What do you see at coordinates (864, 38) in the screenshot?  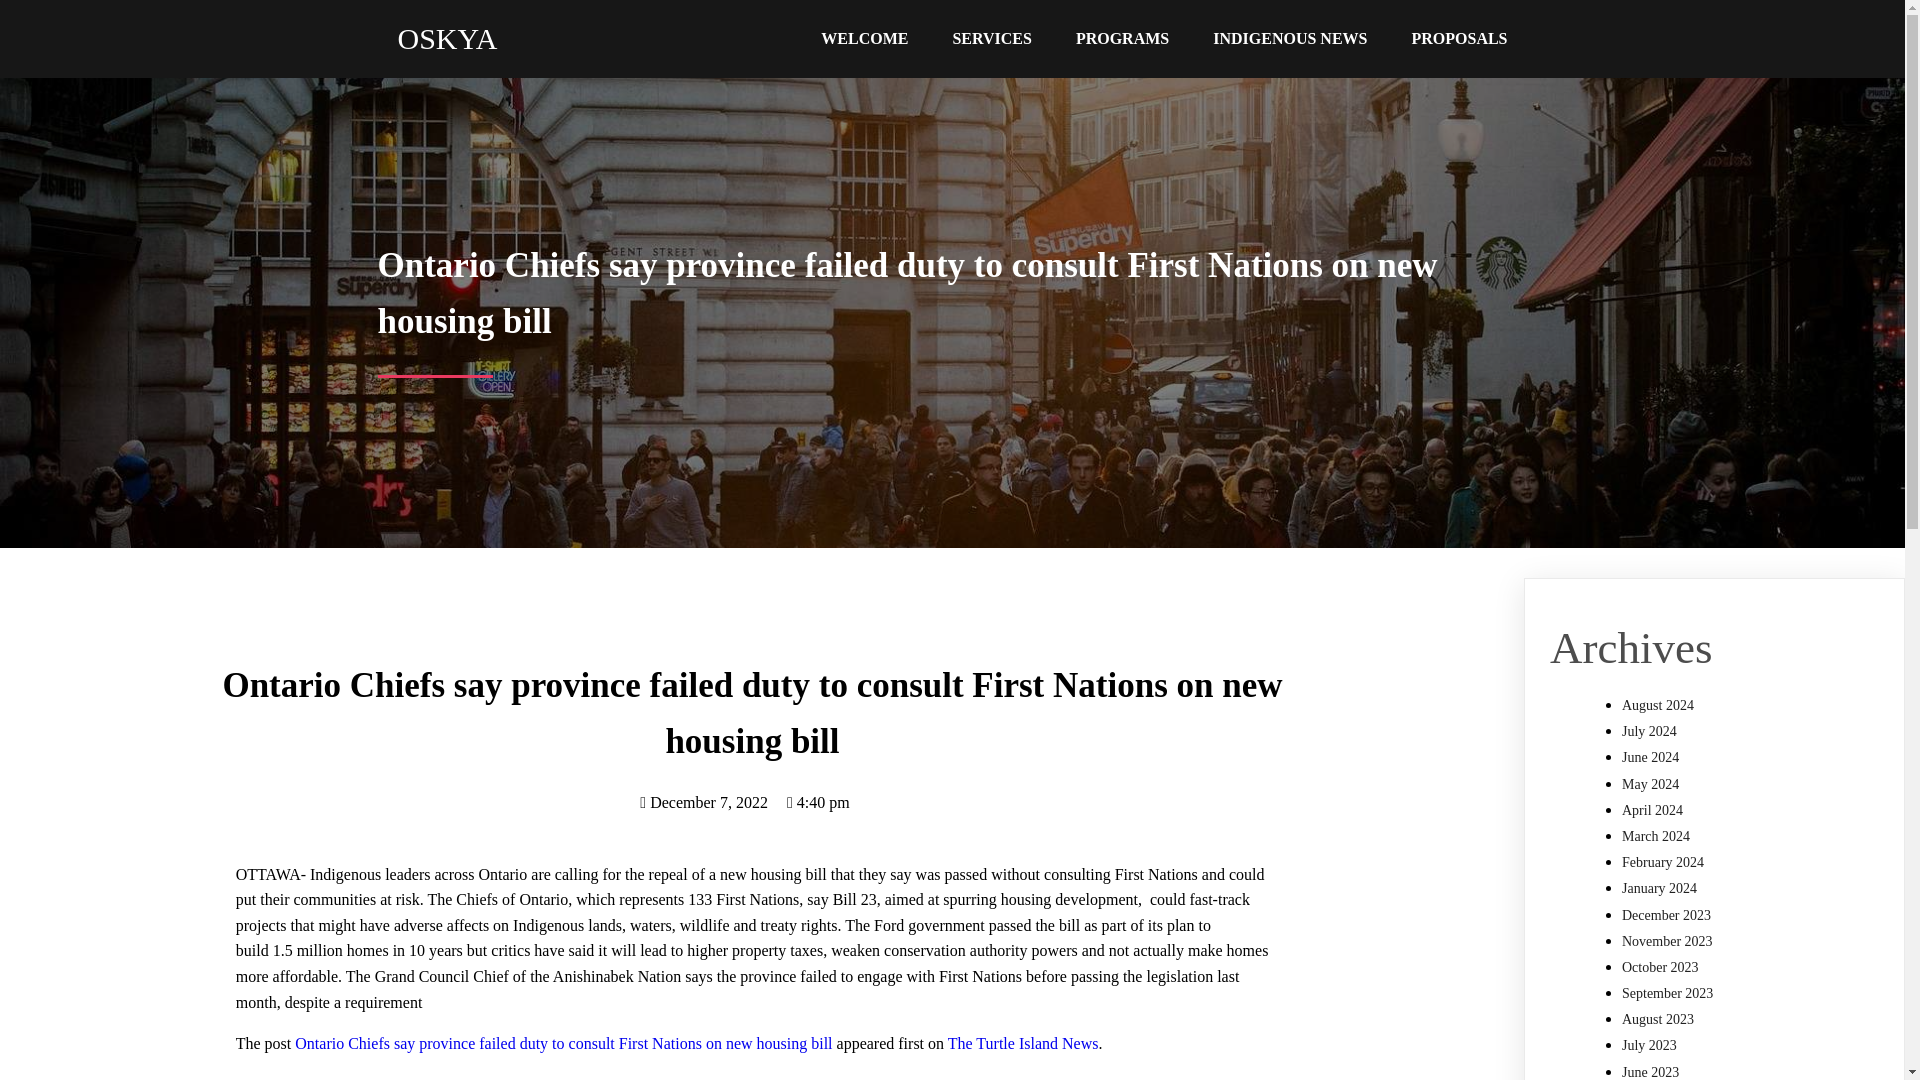 I see `WELCOME` at bounding box center [864, 38].